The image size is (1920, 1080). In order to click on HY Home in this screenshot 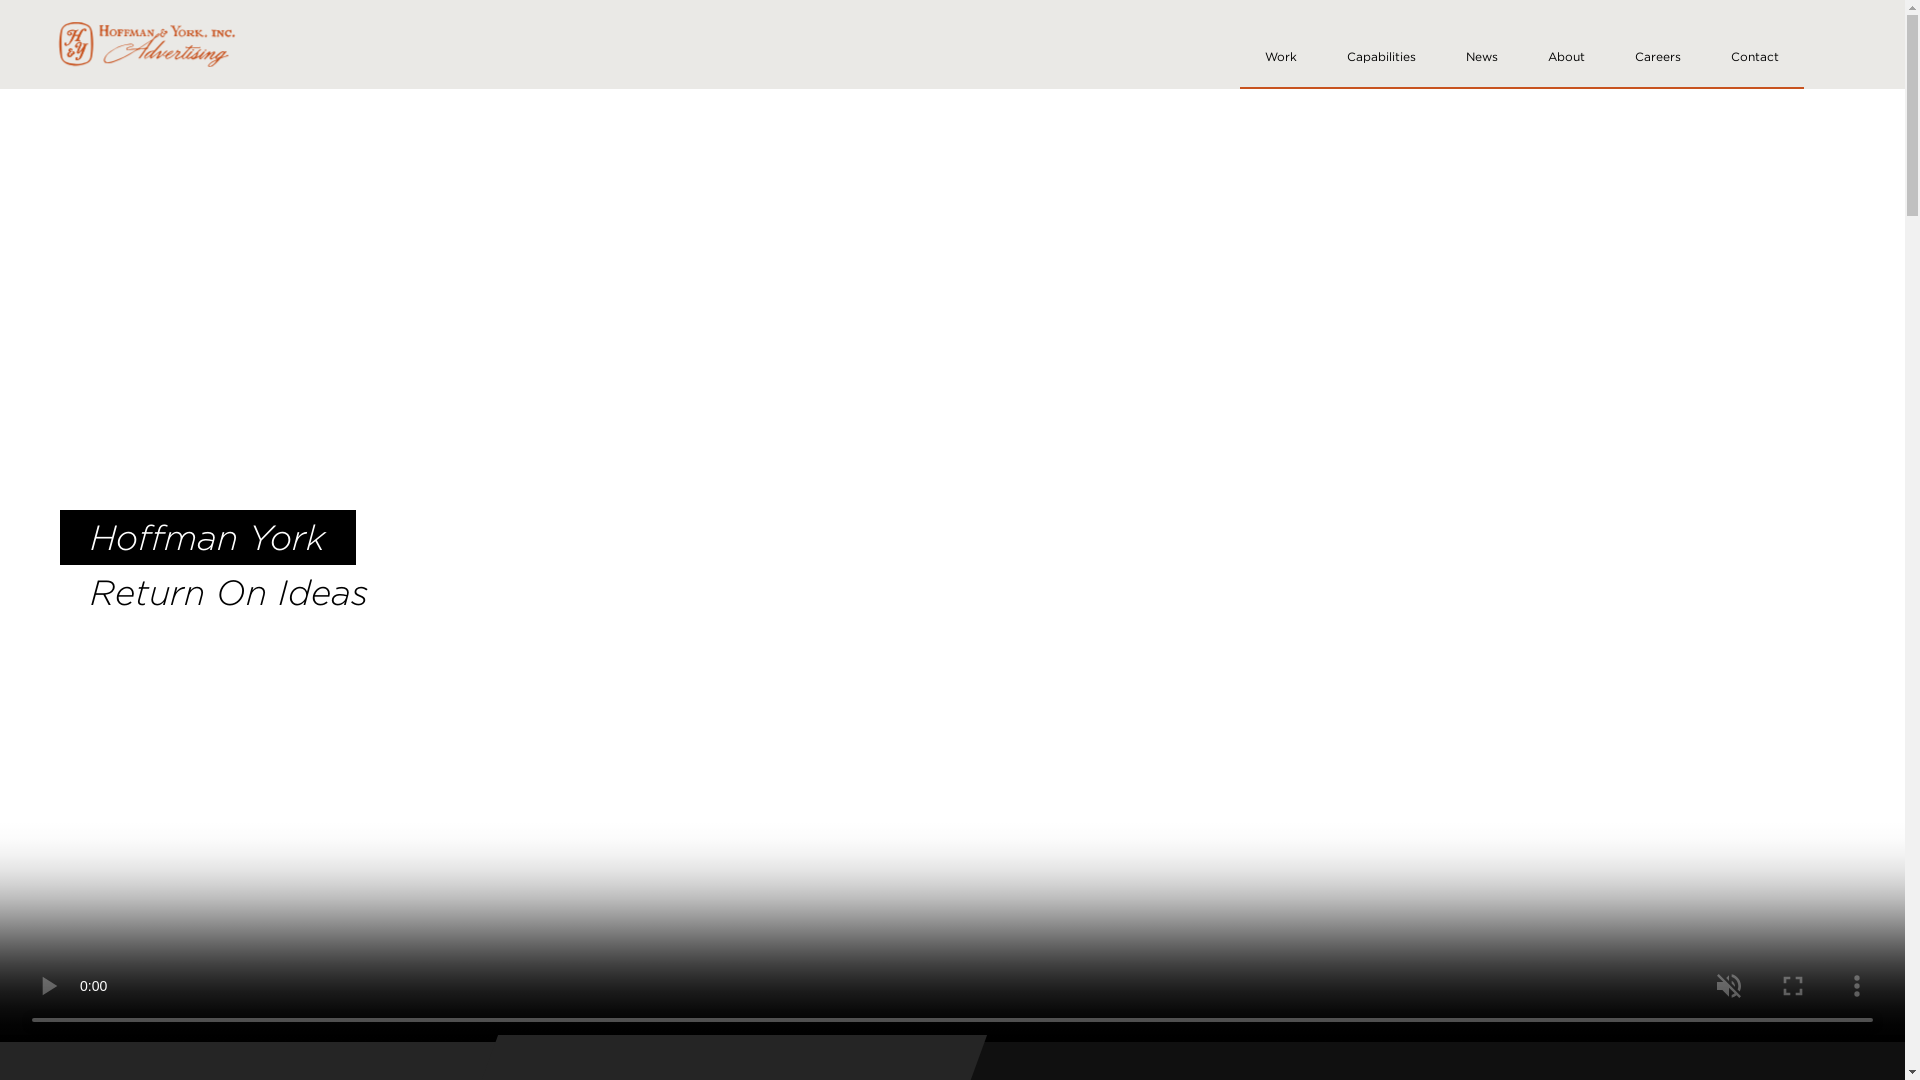, I will do `click(146, 44)`.